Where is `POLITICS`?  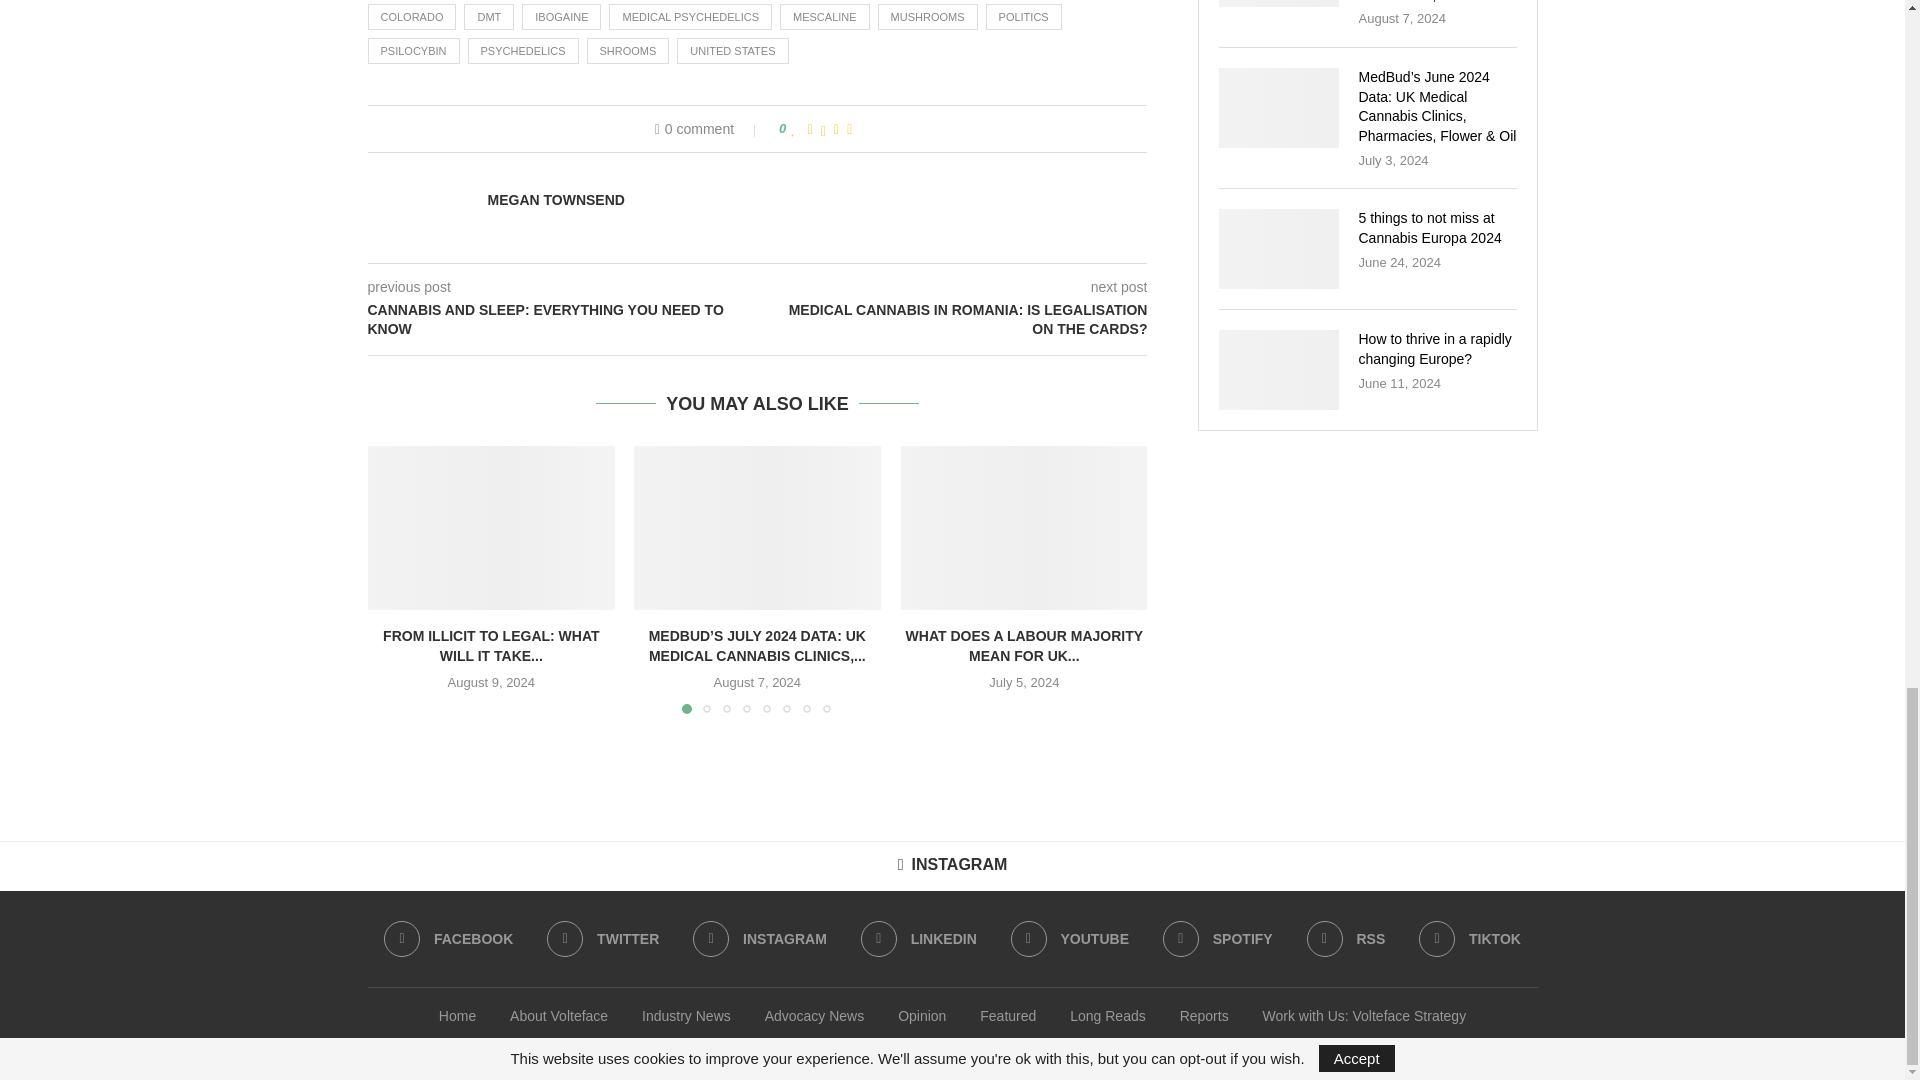 POLITICS is located at coordinates (1024, 17).